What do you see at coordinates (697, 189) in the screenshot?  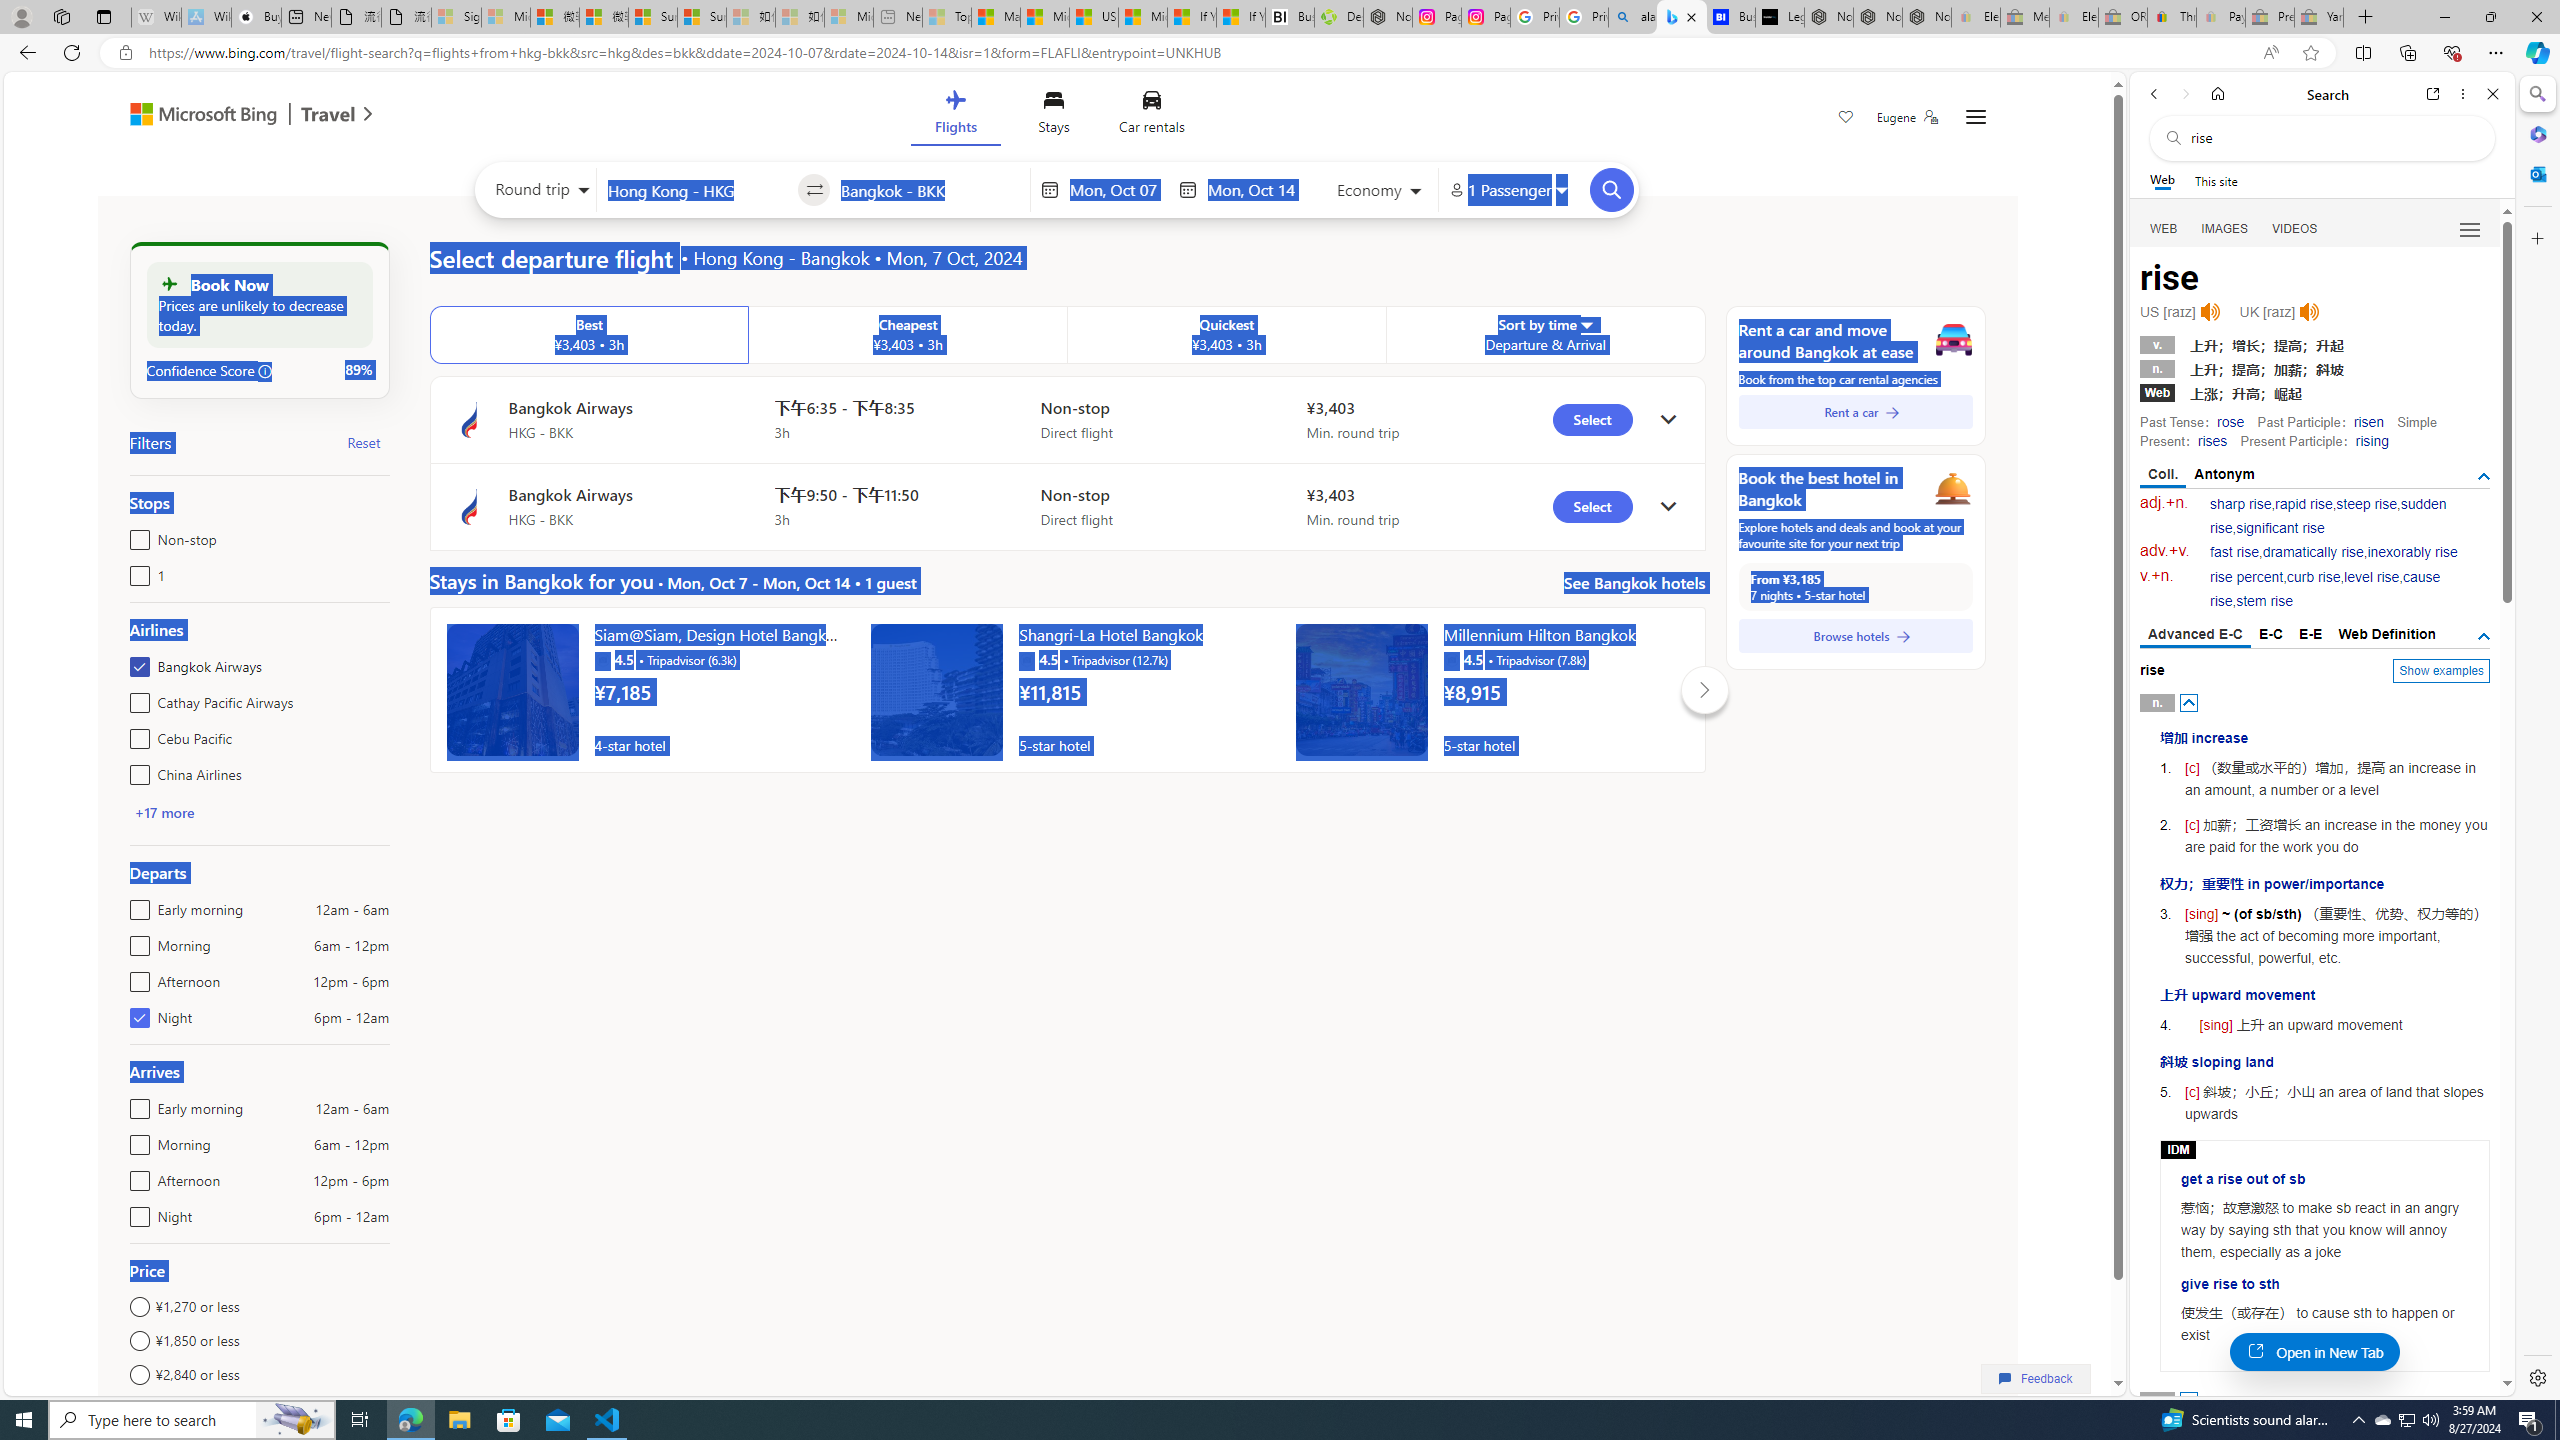 I see `Leaving from?` at bounding box center [697, 189].